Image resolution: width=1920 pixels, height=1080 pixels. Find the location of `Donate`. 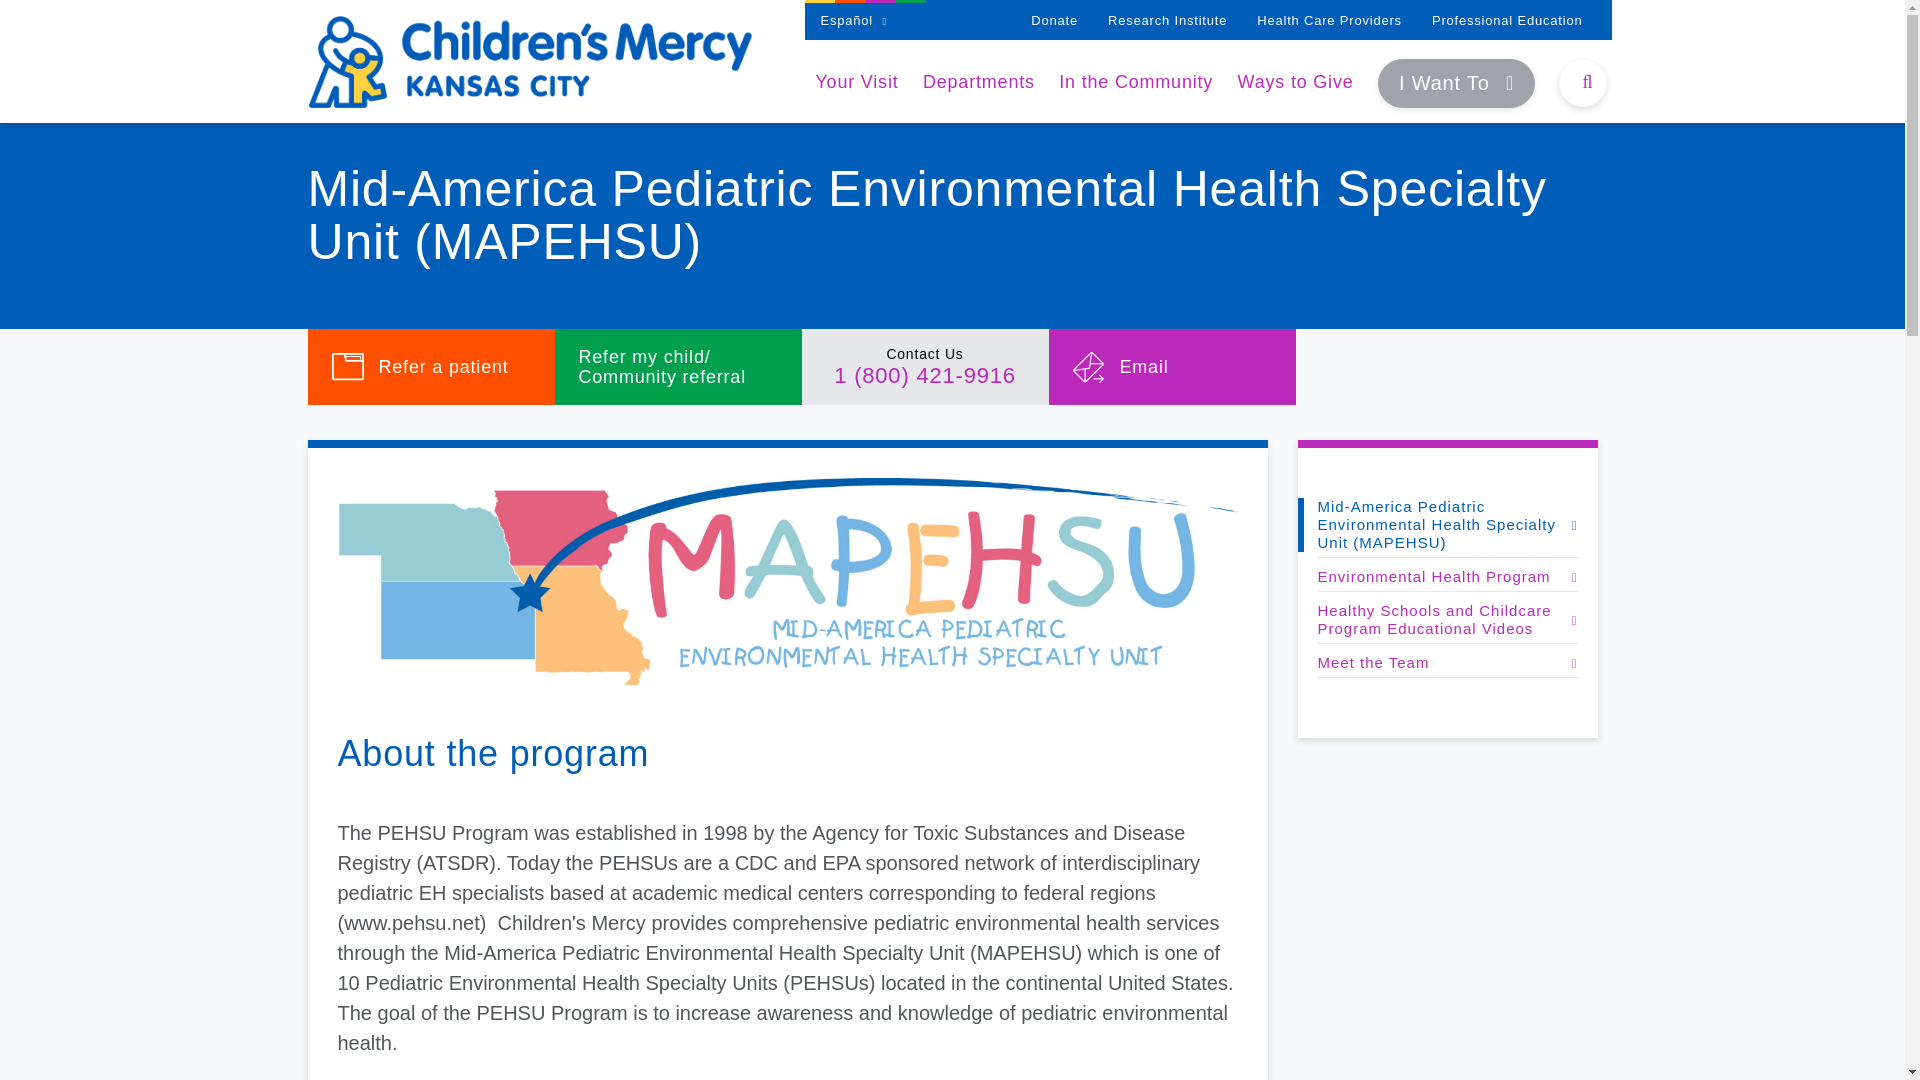

Donate is located at coordinates (1054, 20).